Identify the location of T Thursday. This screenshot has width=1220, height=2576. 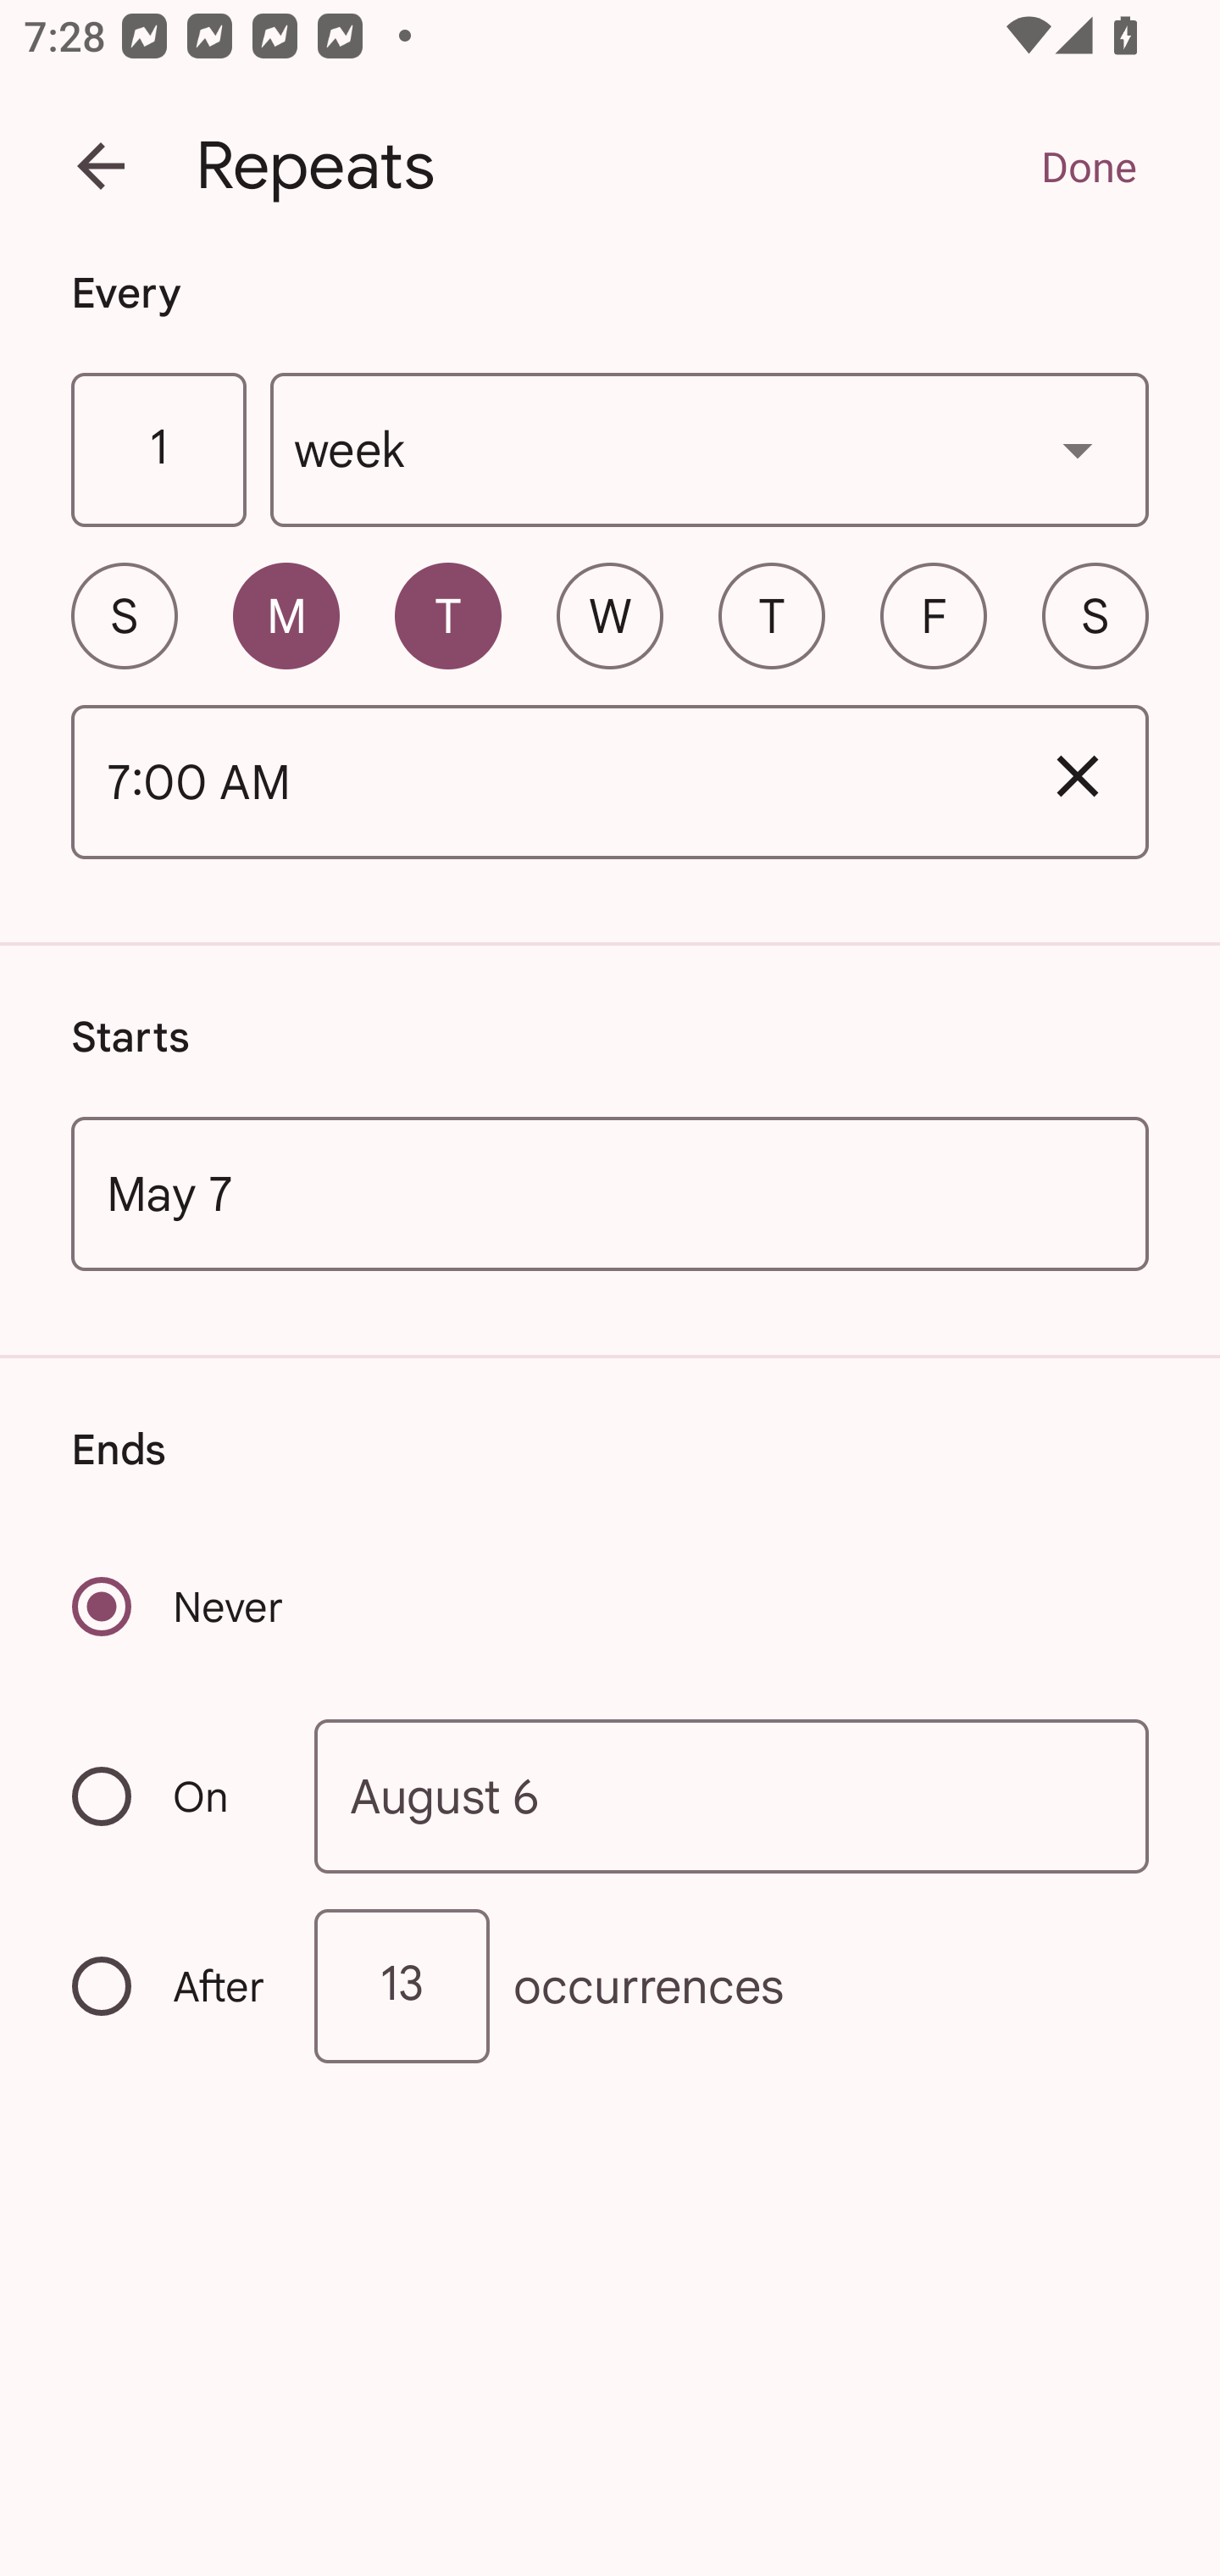
(771, 615).